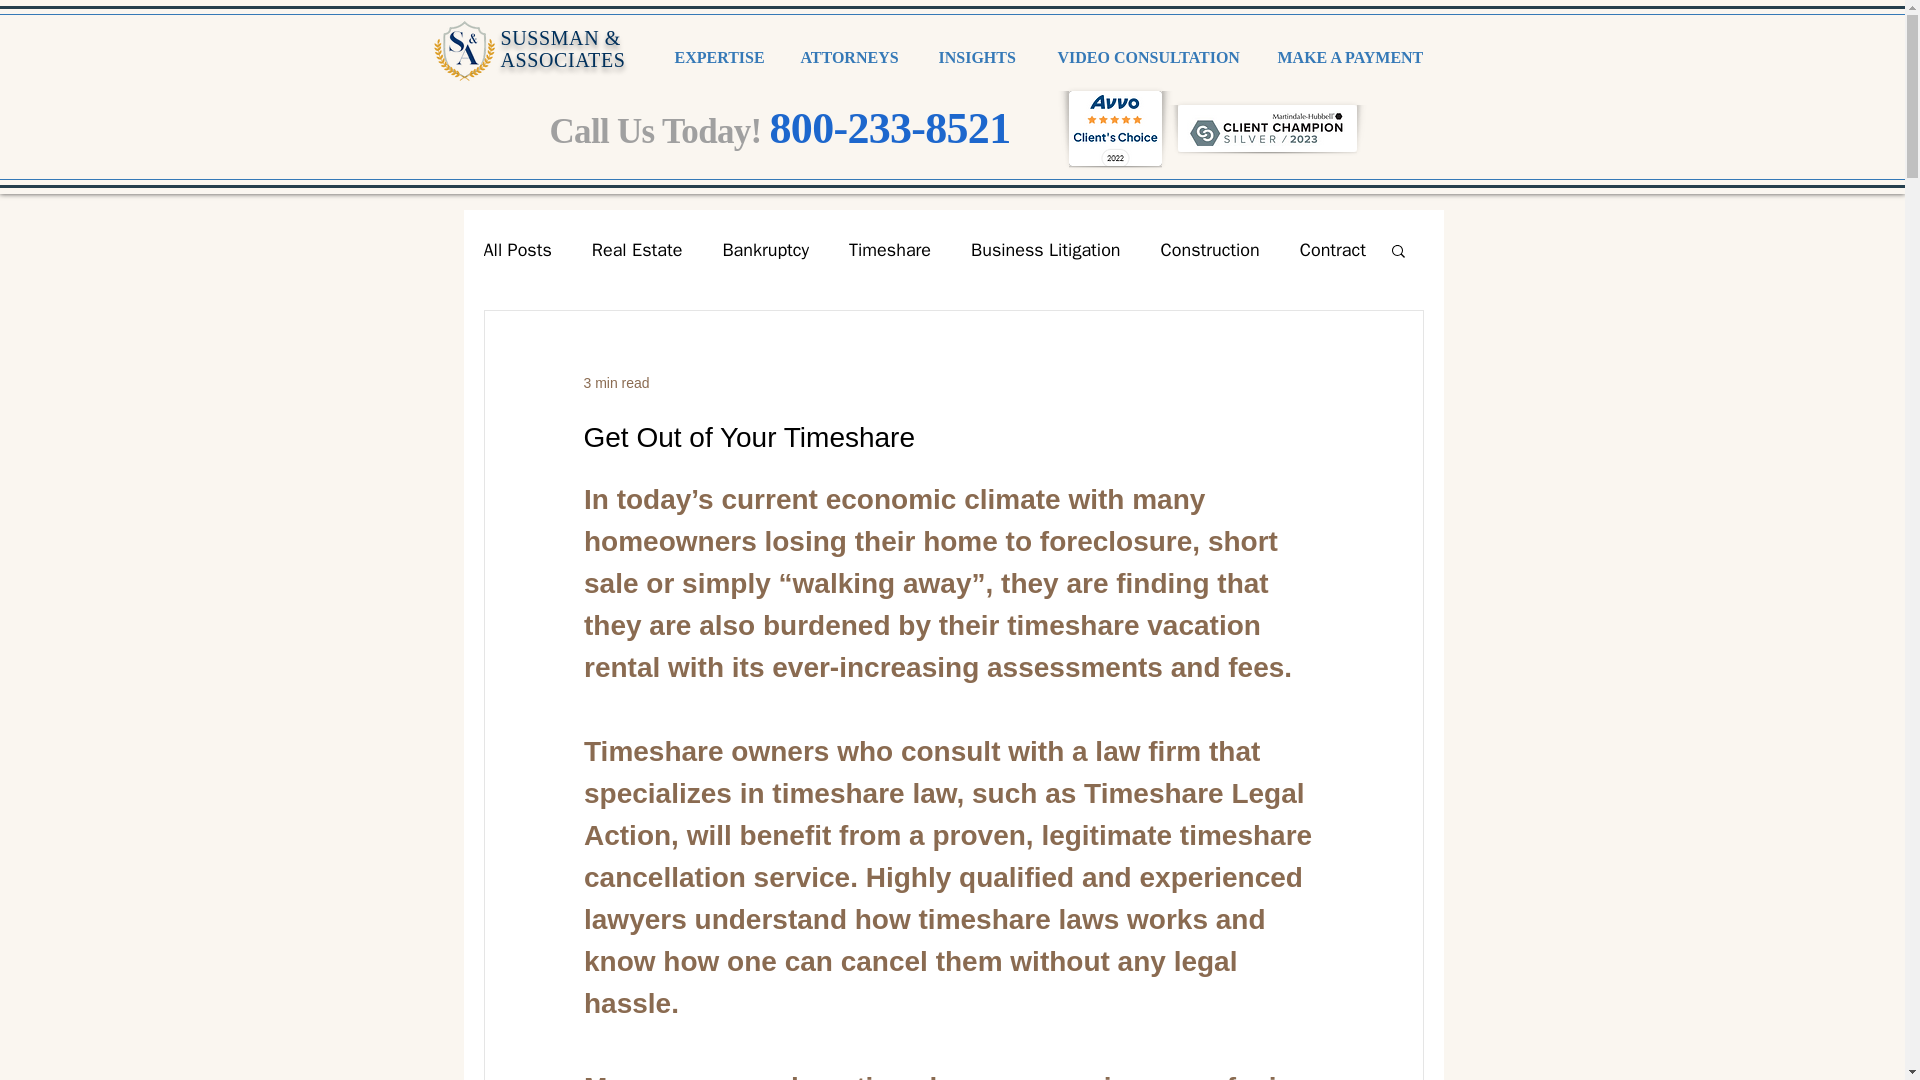 This screenshot has width=1920, height=1080. I want to click on ay!, so click(739, 132).